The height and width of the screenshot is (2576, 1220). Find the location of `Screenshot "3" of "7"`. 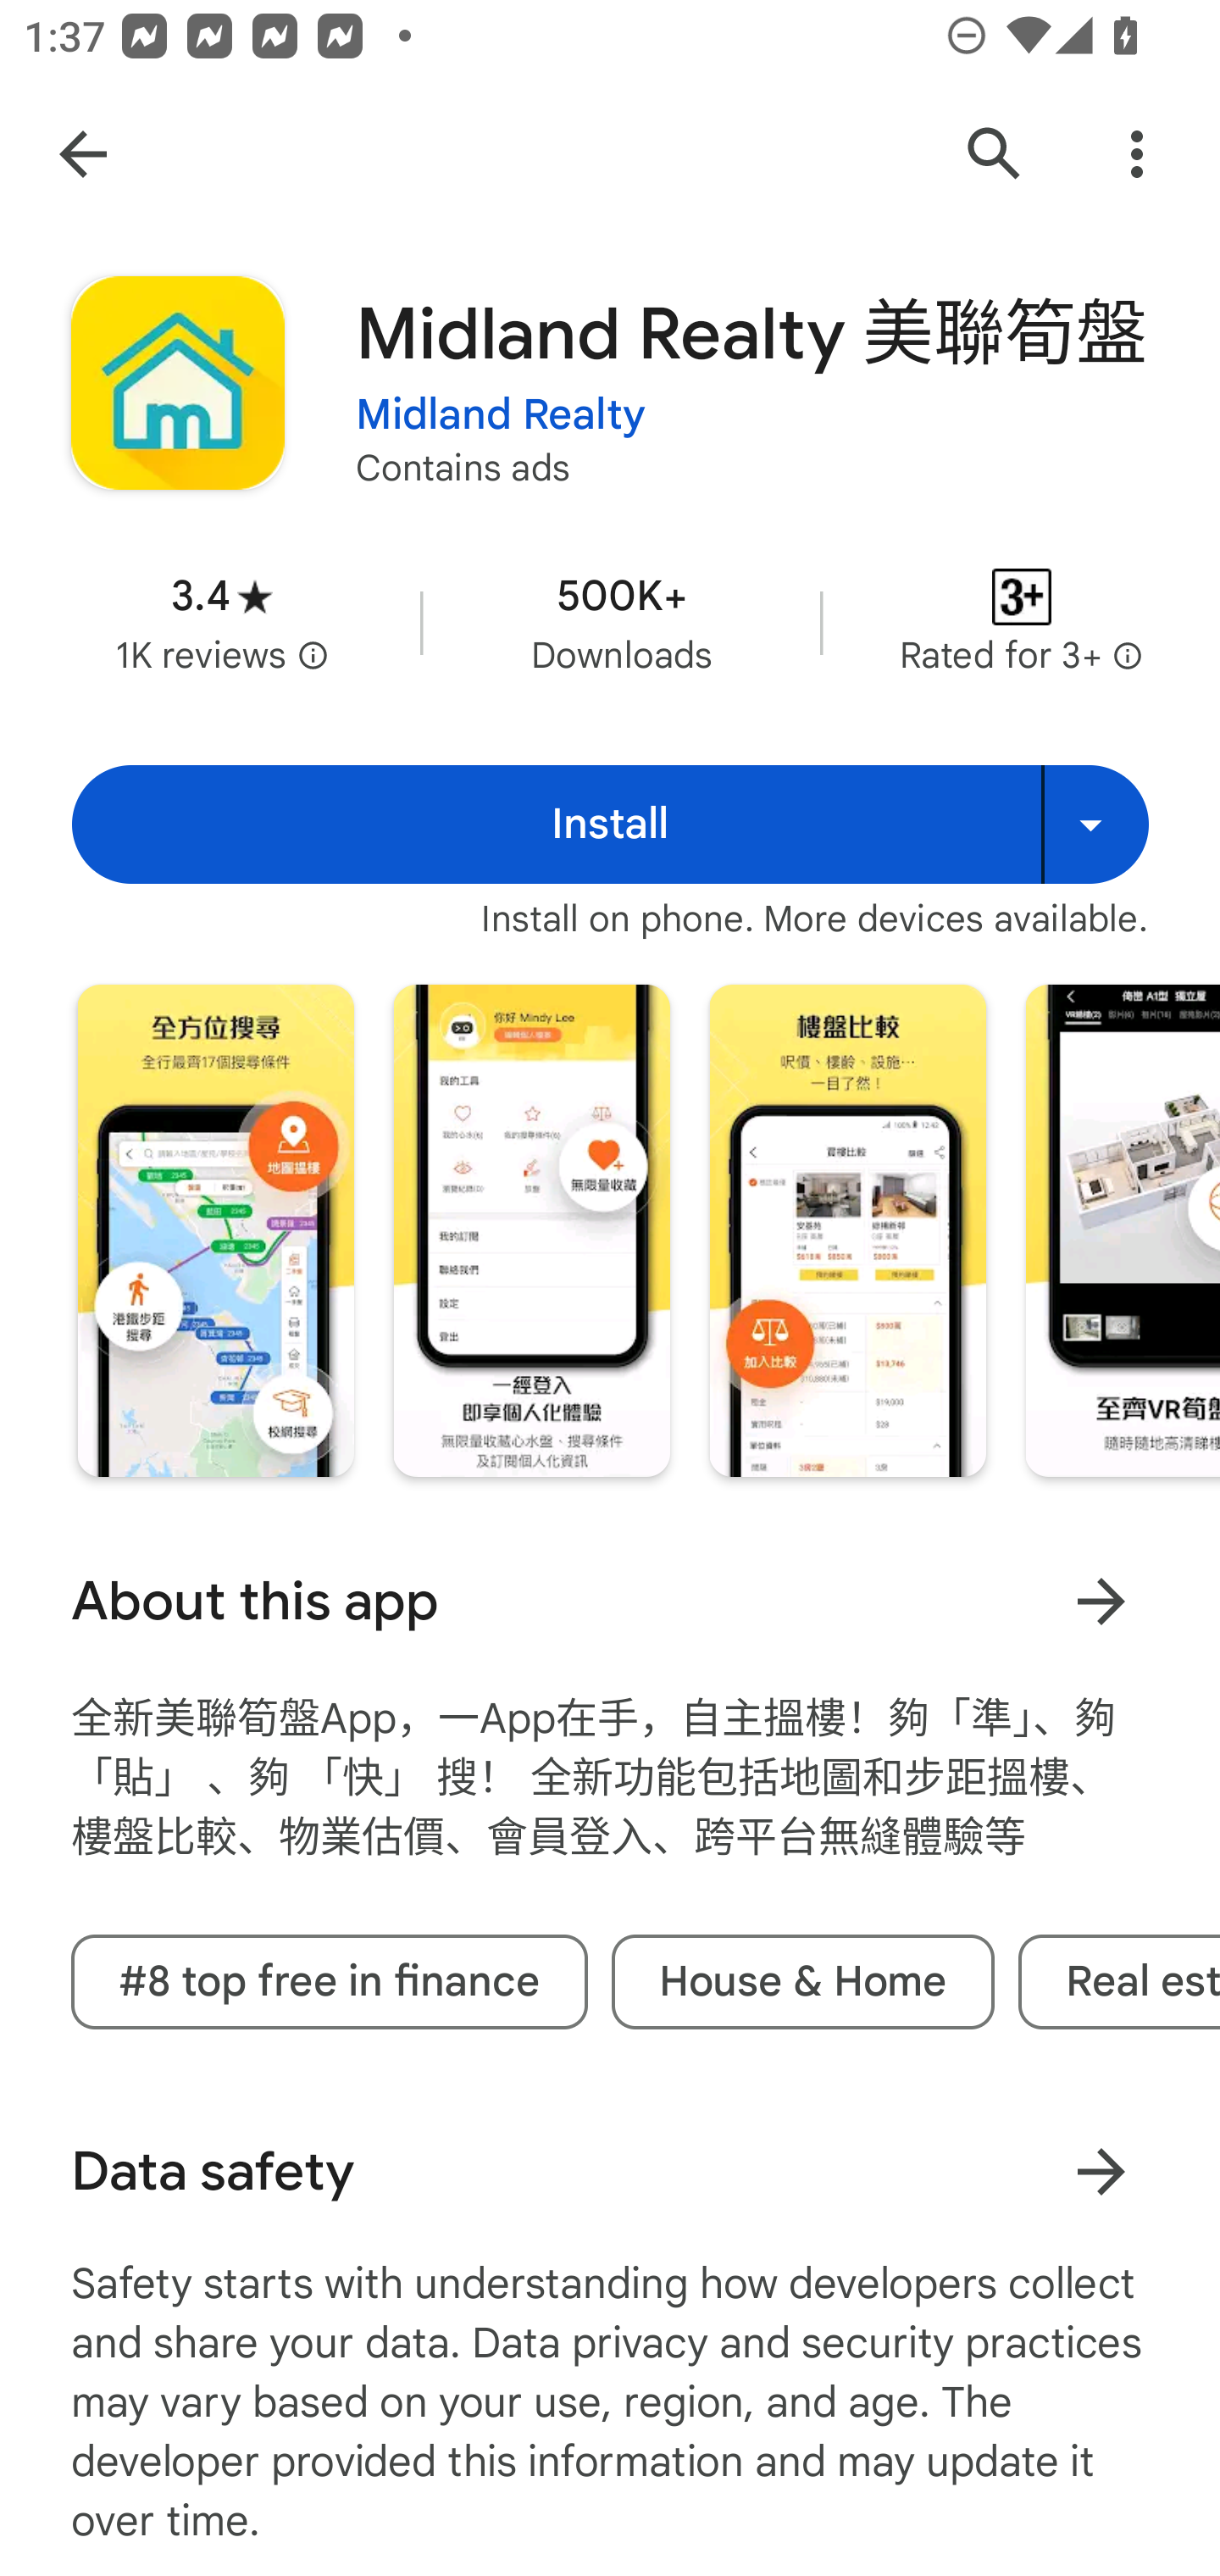

Screenshot "3" of "7" is located at coordinates (847, 1230).